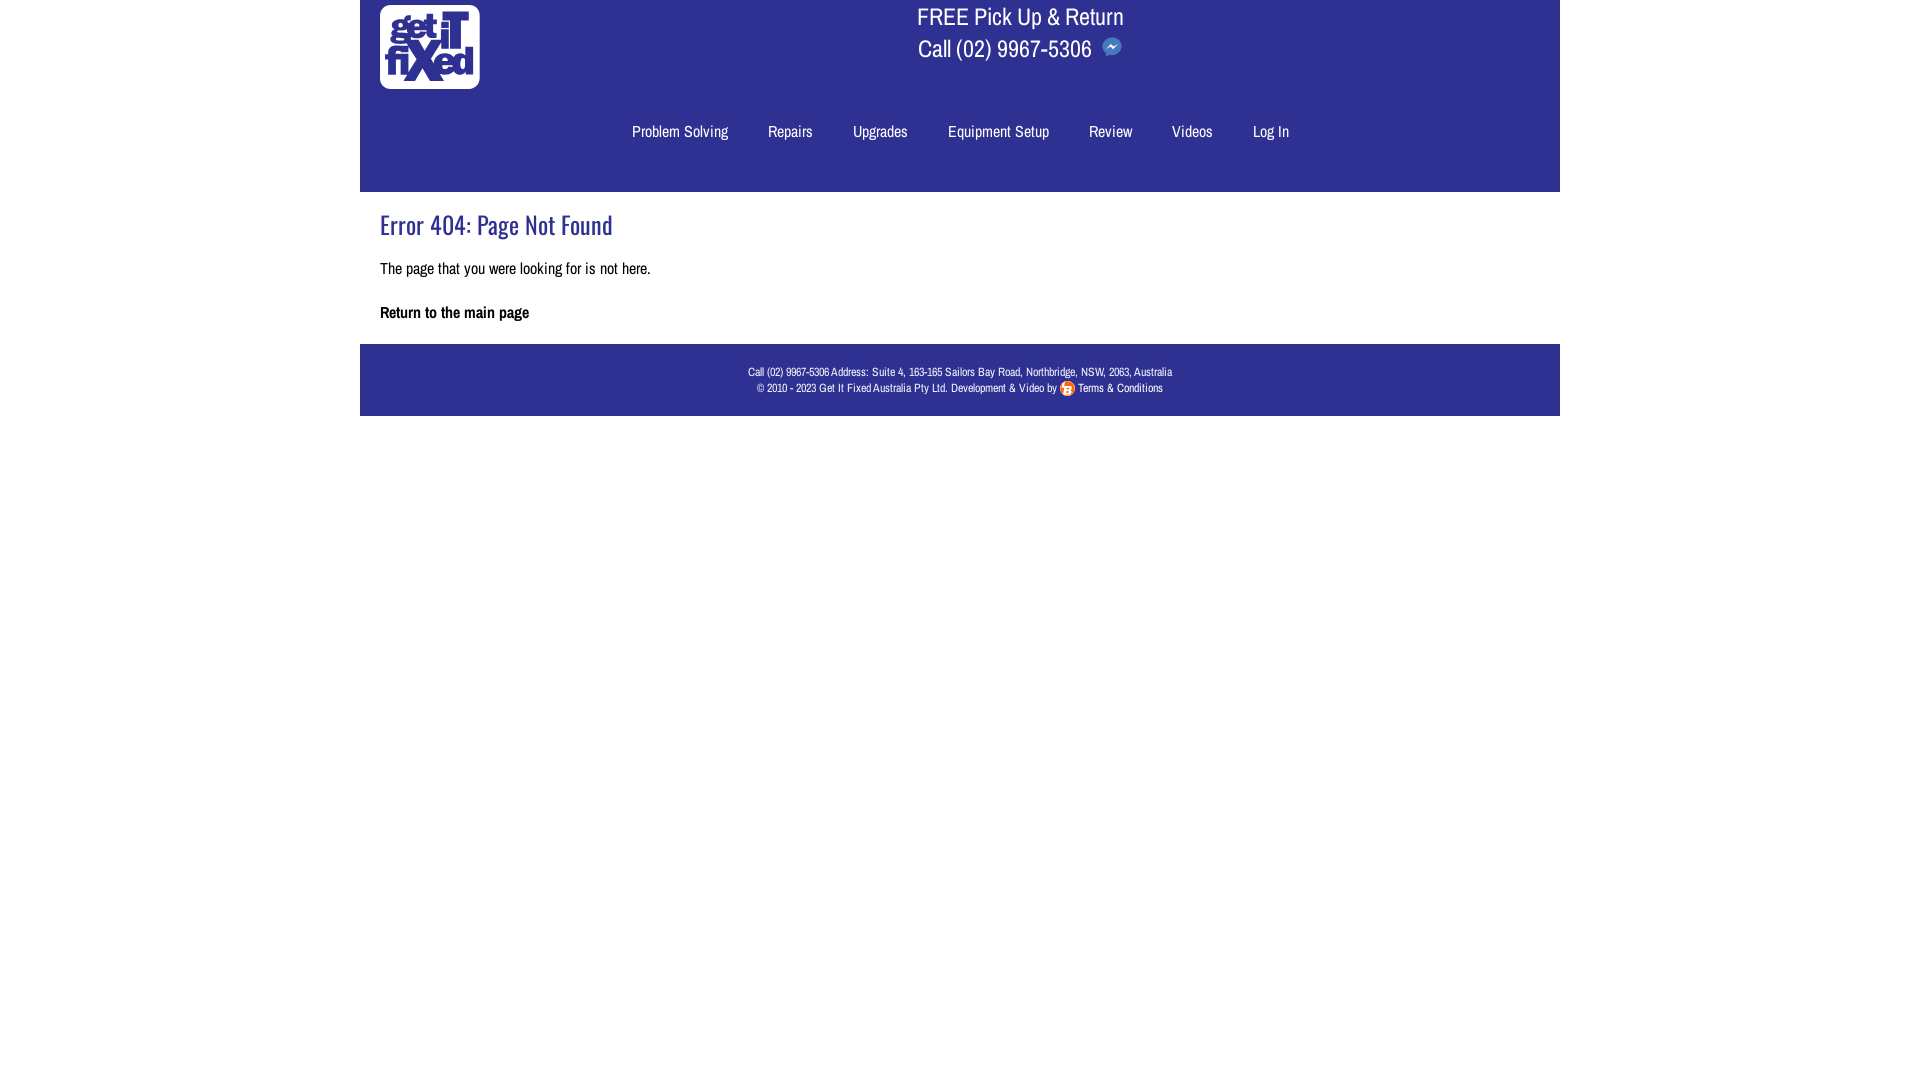 This screenshot has height=1080, width=1920. I want to click on Videos, so click(1192, 131).